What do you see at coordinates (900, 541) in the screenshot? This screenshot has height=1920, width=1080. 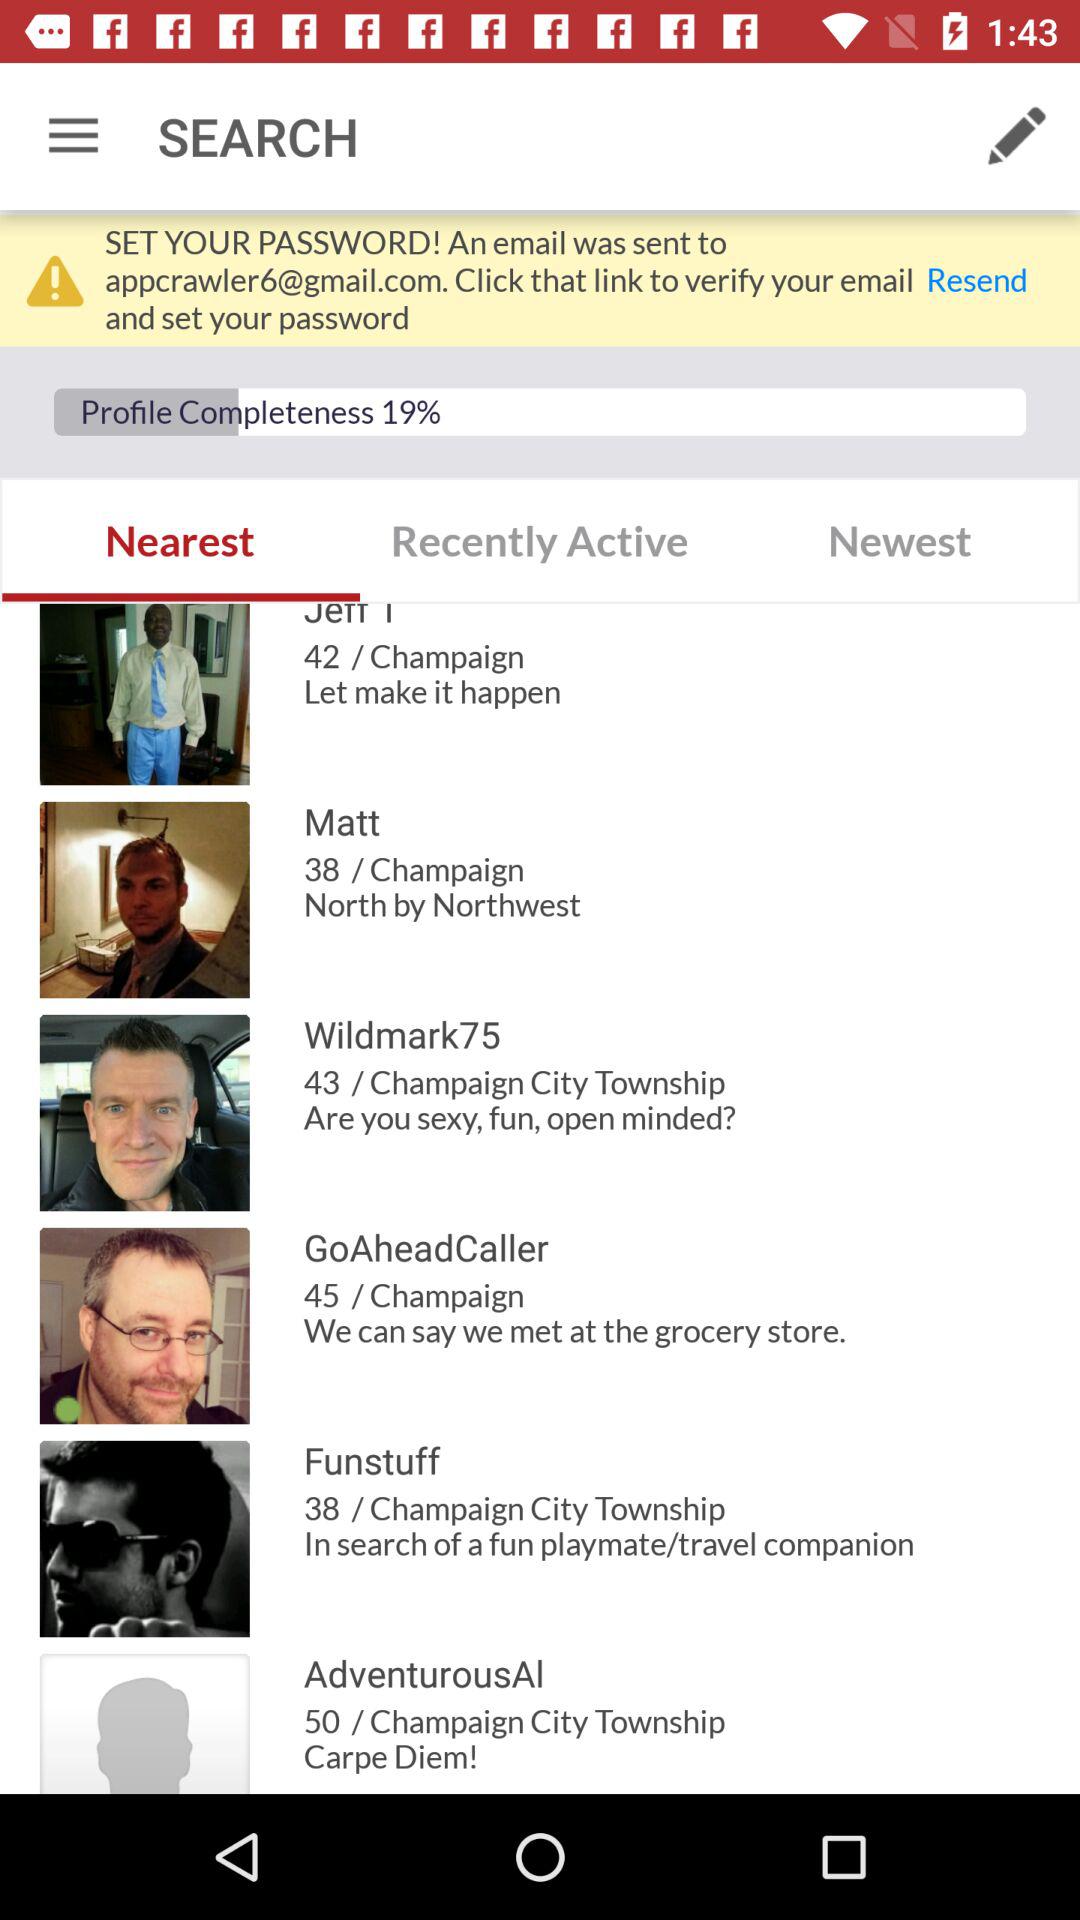 I see `click on tab newest in grey color` at bounding box center [900, 541].